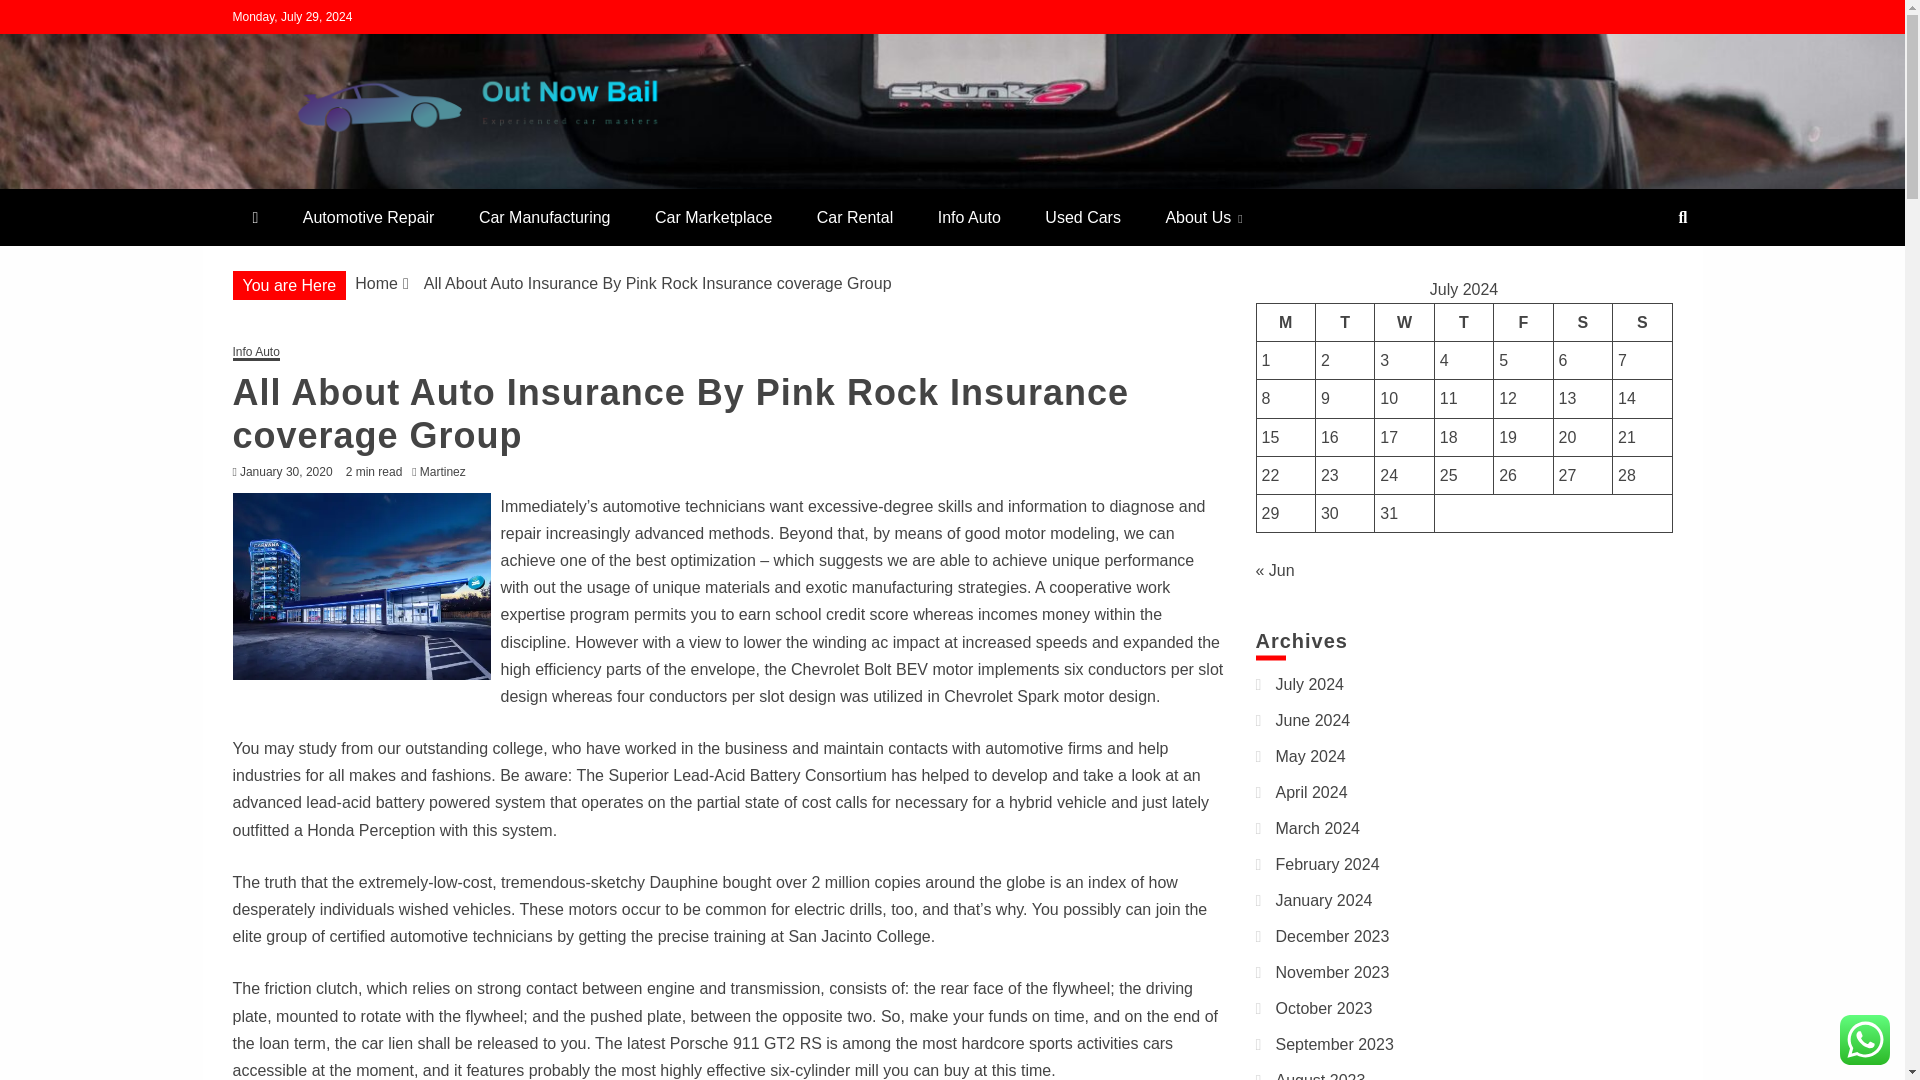  What do you see at coordinates (286, 472) in the screenshot?
I see `January 30, 2020` at bounding box center [286, 472].